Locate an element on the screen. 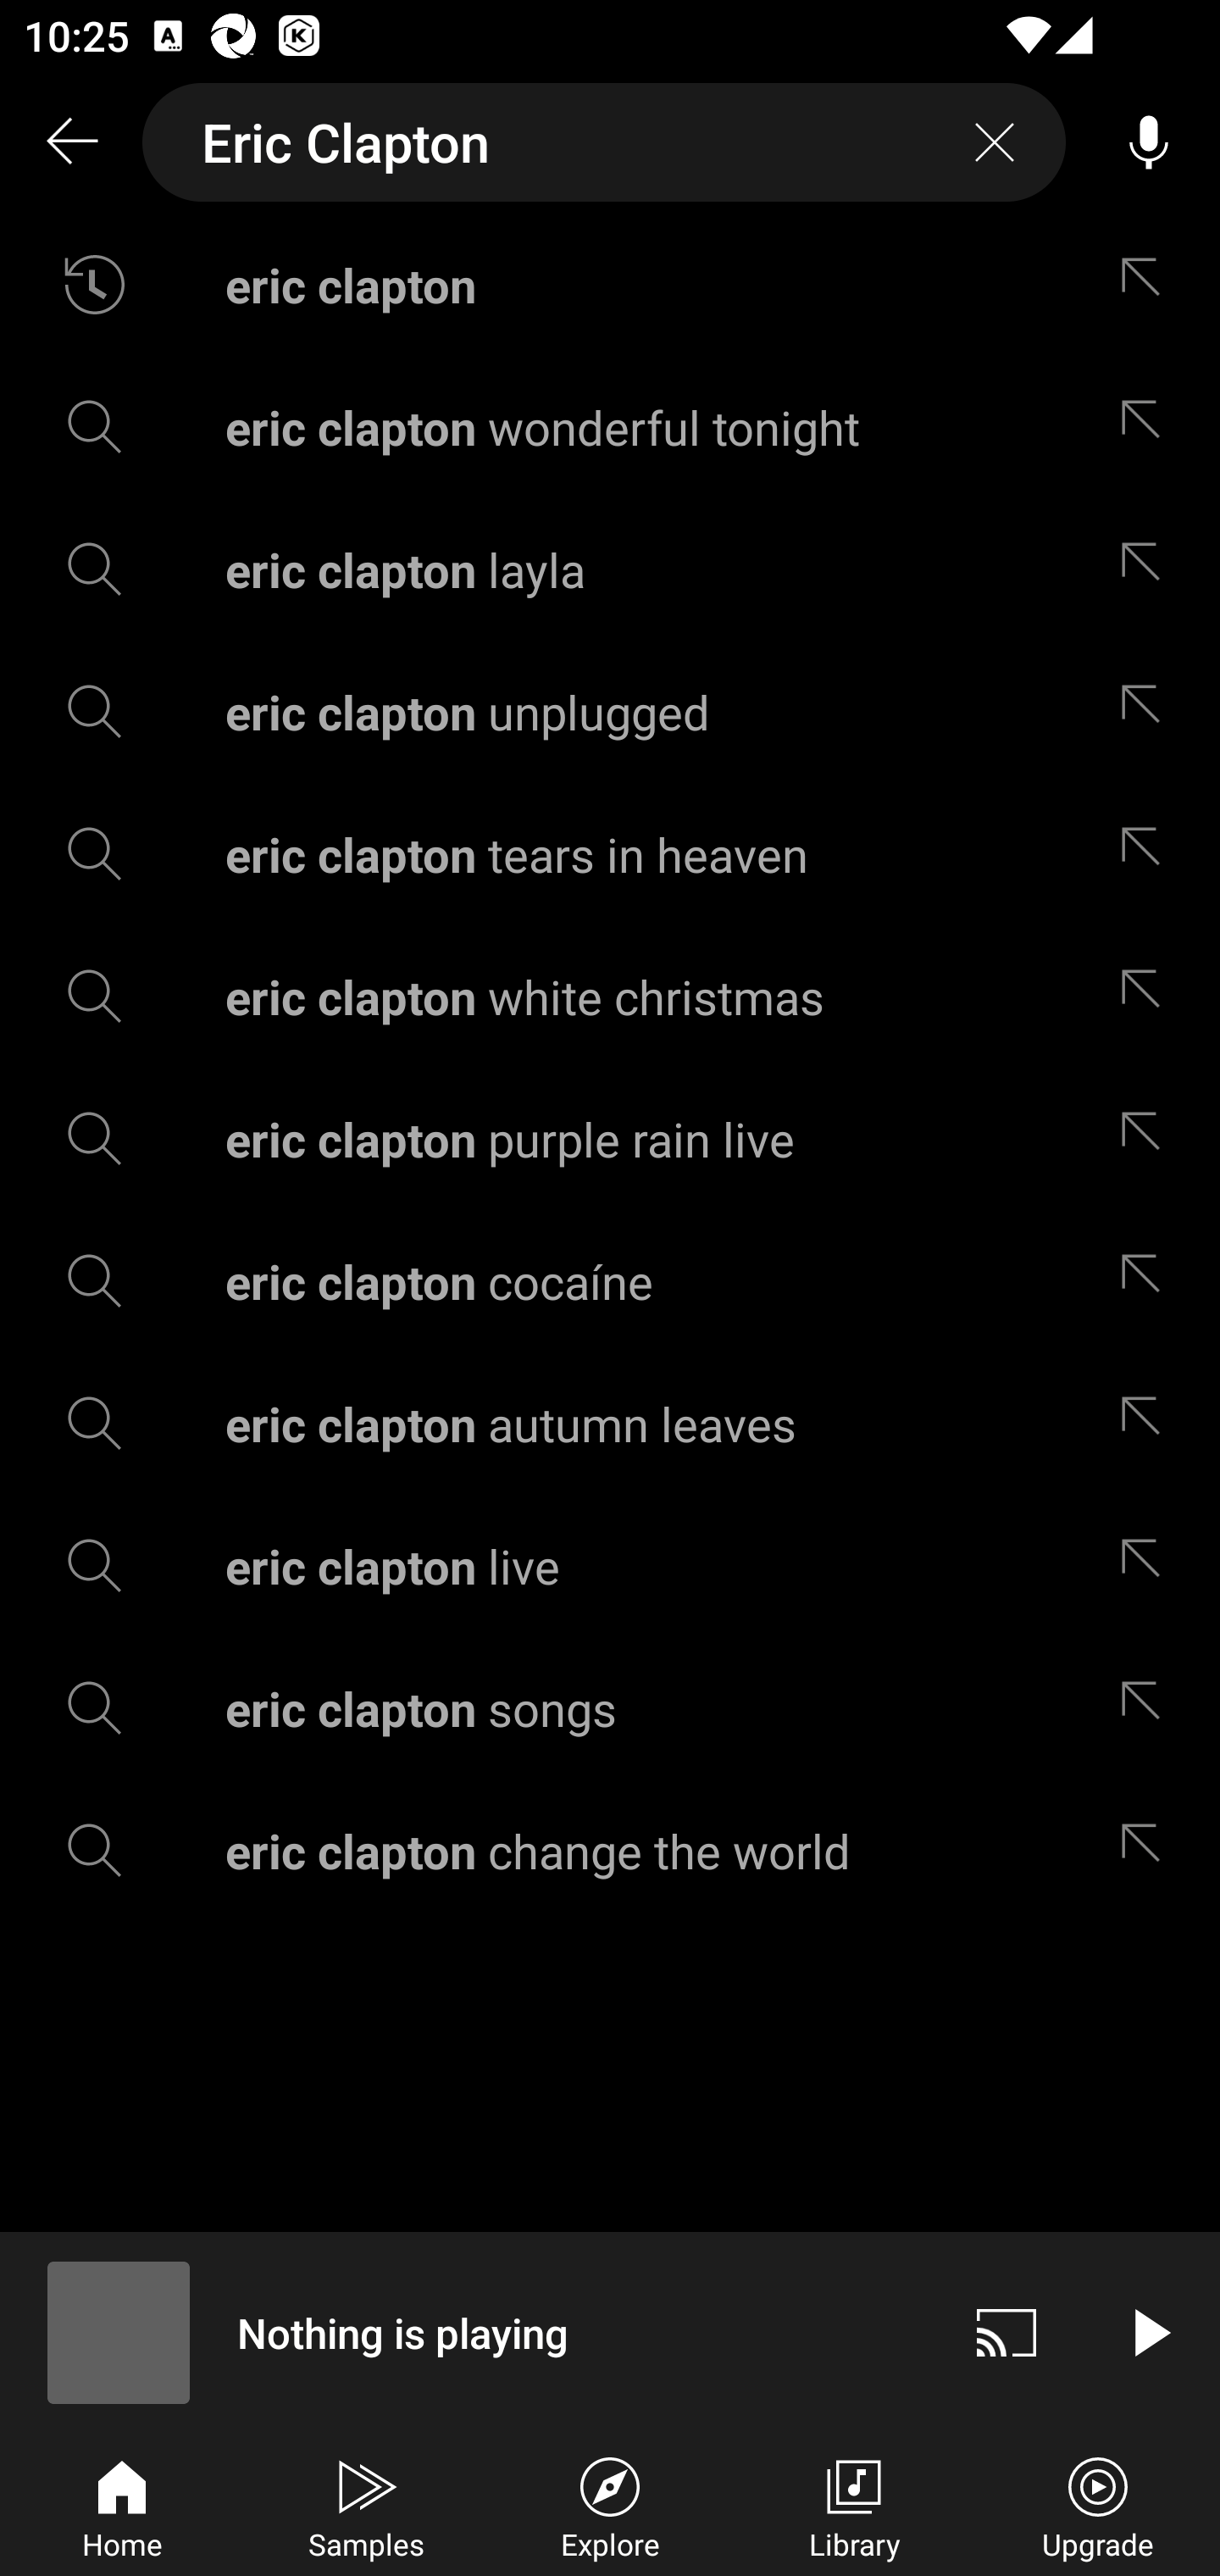 The height and width of the screenshot is (2576, 1220). Search back is located at coordinates (71, 142).